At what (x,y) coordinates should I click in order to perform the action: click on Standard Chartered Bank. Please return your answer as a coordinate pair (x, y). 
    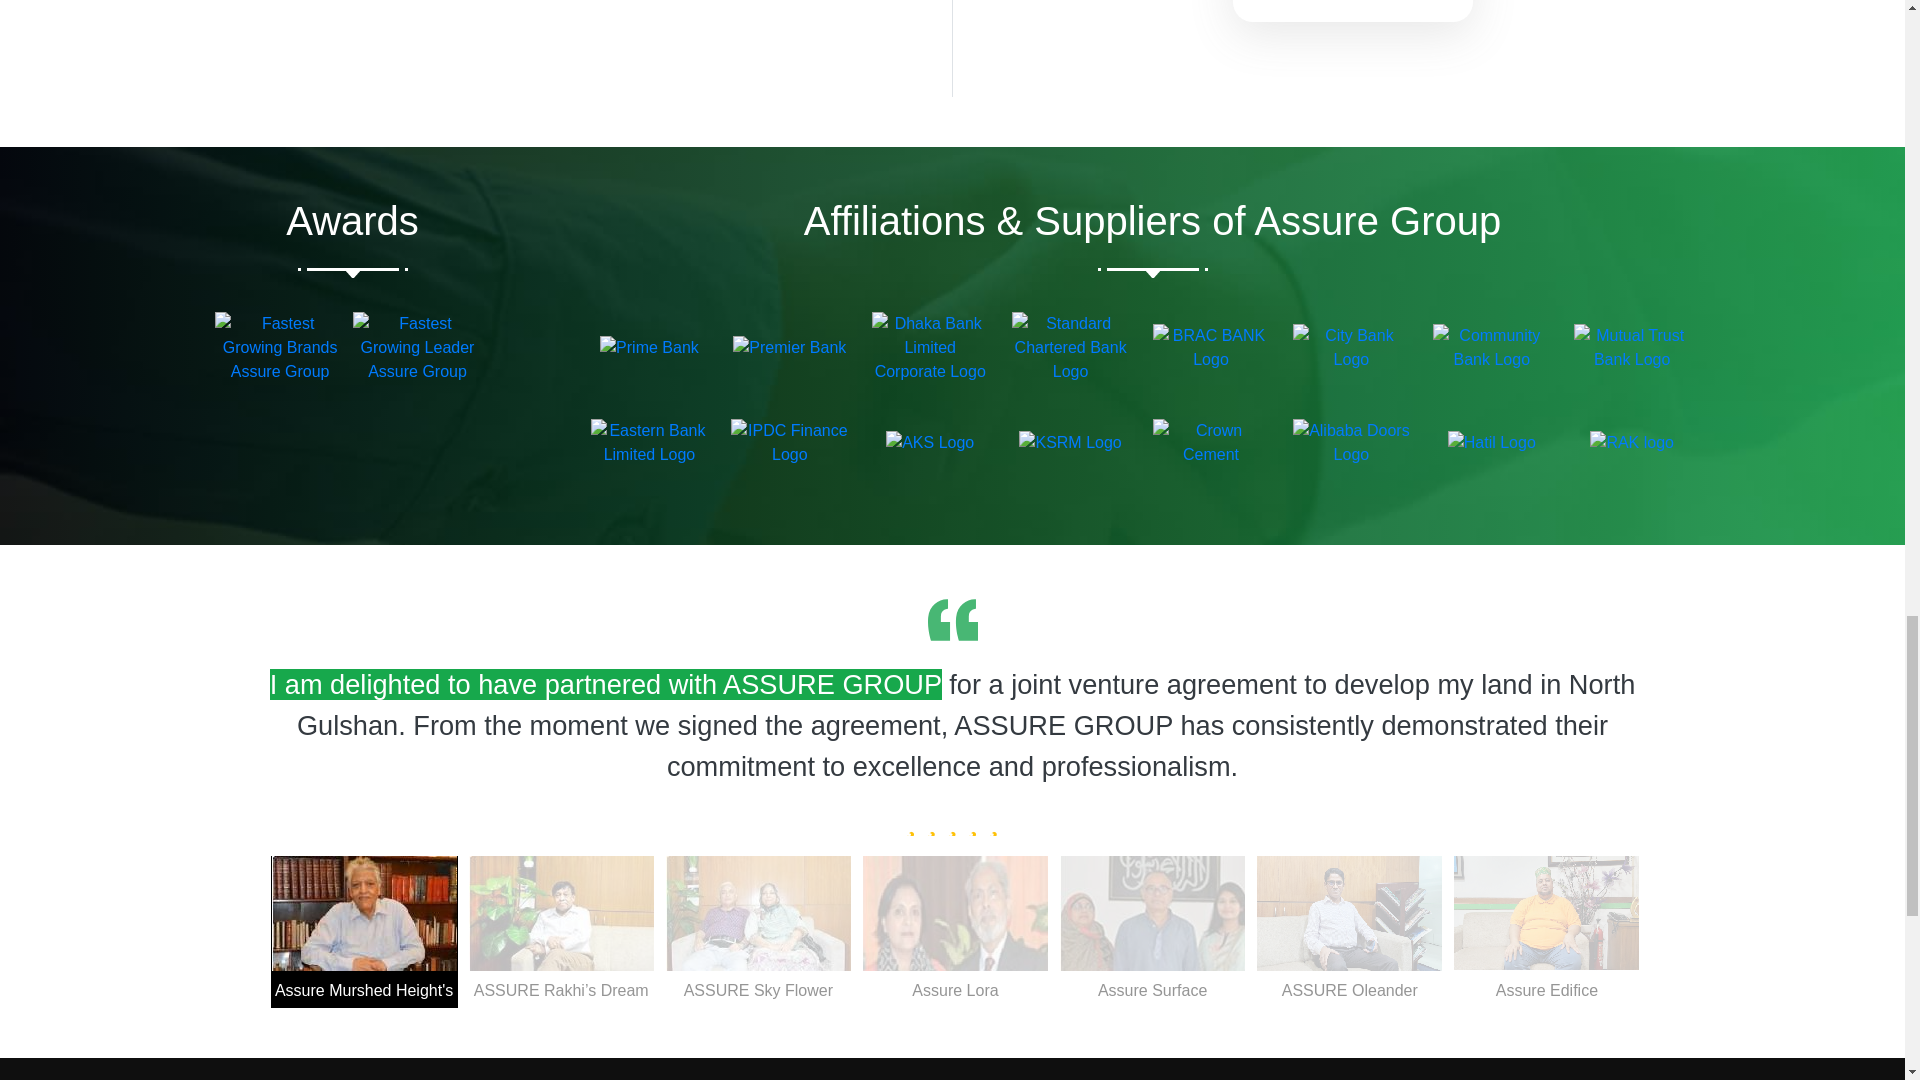
    Looking at the image, I should click on (1070, 348).